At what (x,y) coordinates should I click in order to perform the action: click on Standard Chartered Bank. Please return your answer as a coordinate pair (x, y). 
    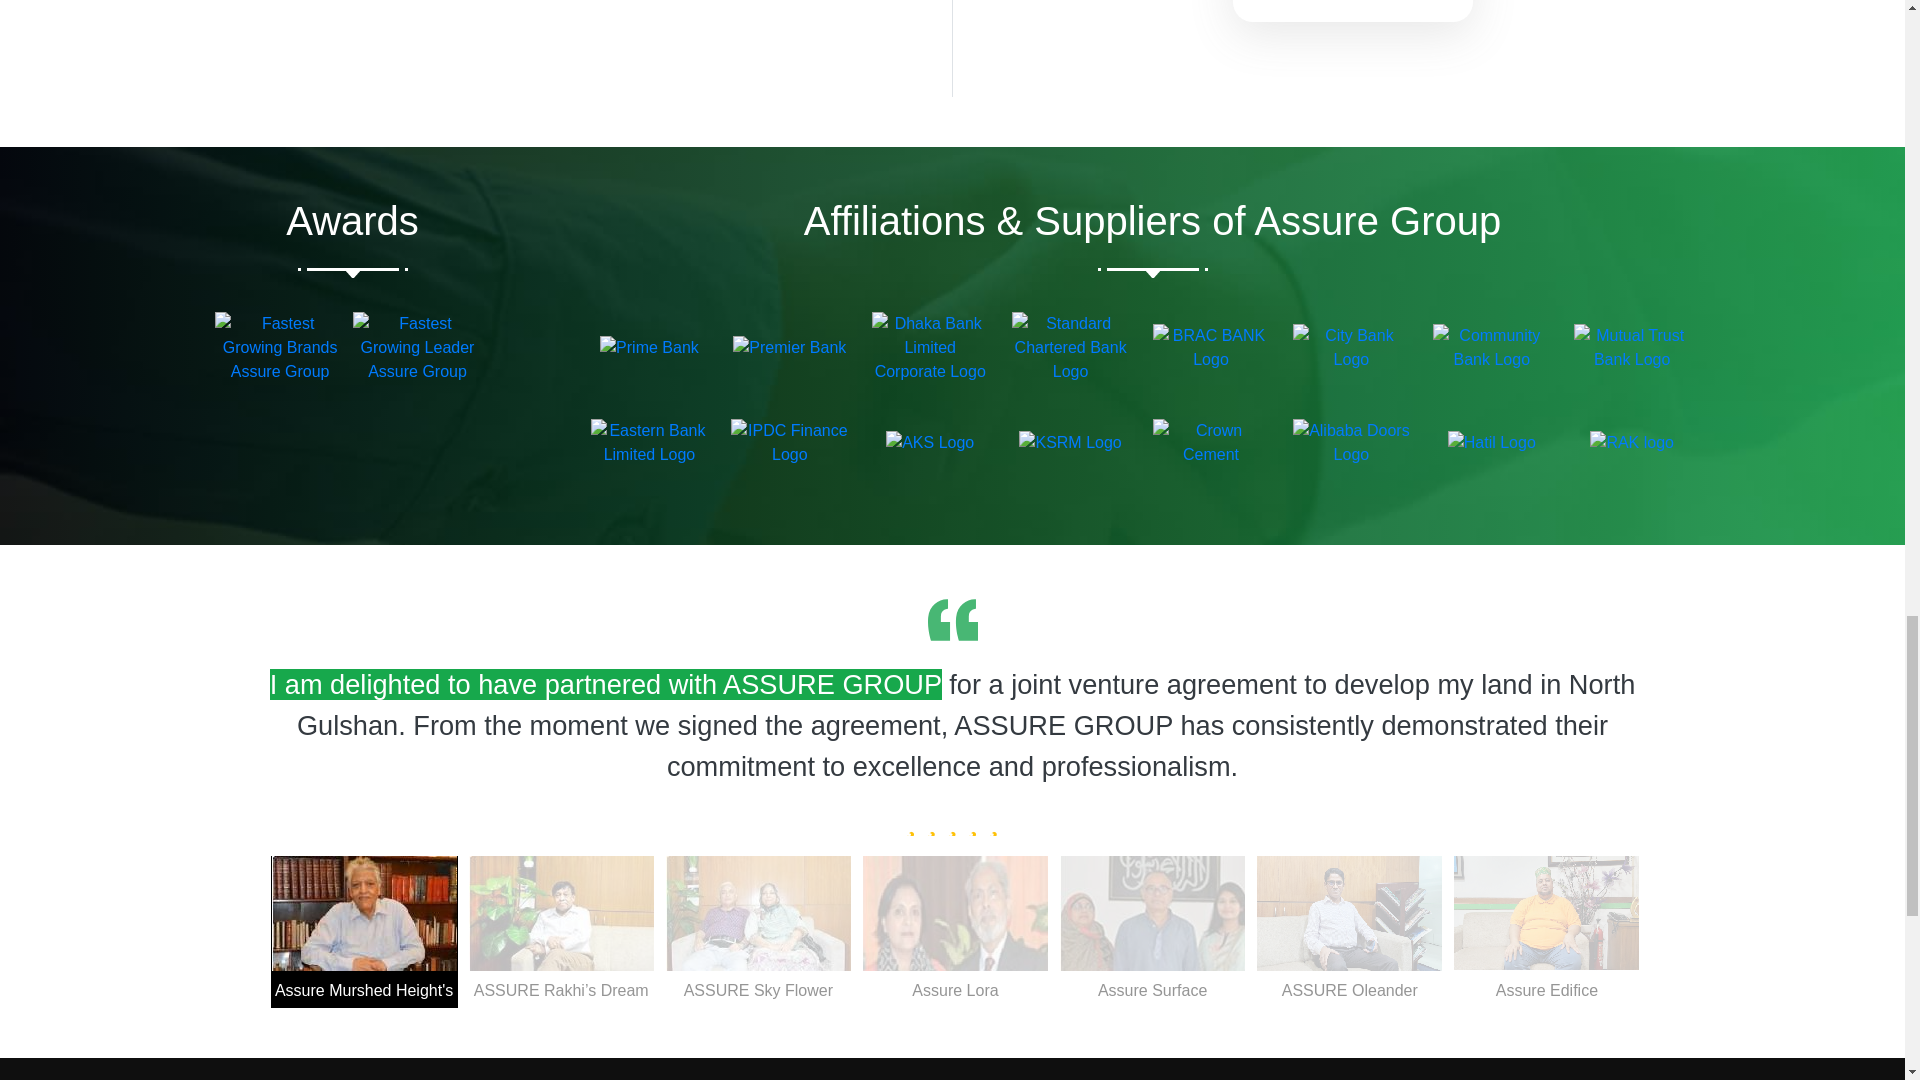
    Looking at the image, I should click on (1070, 348).